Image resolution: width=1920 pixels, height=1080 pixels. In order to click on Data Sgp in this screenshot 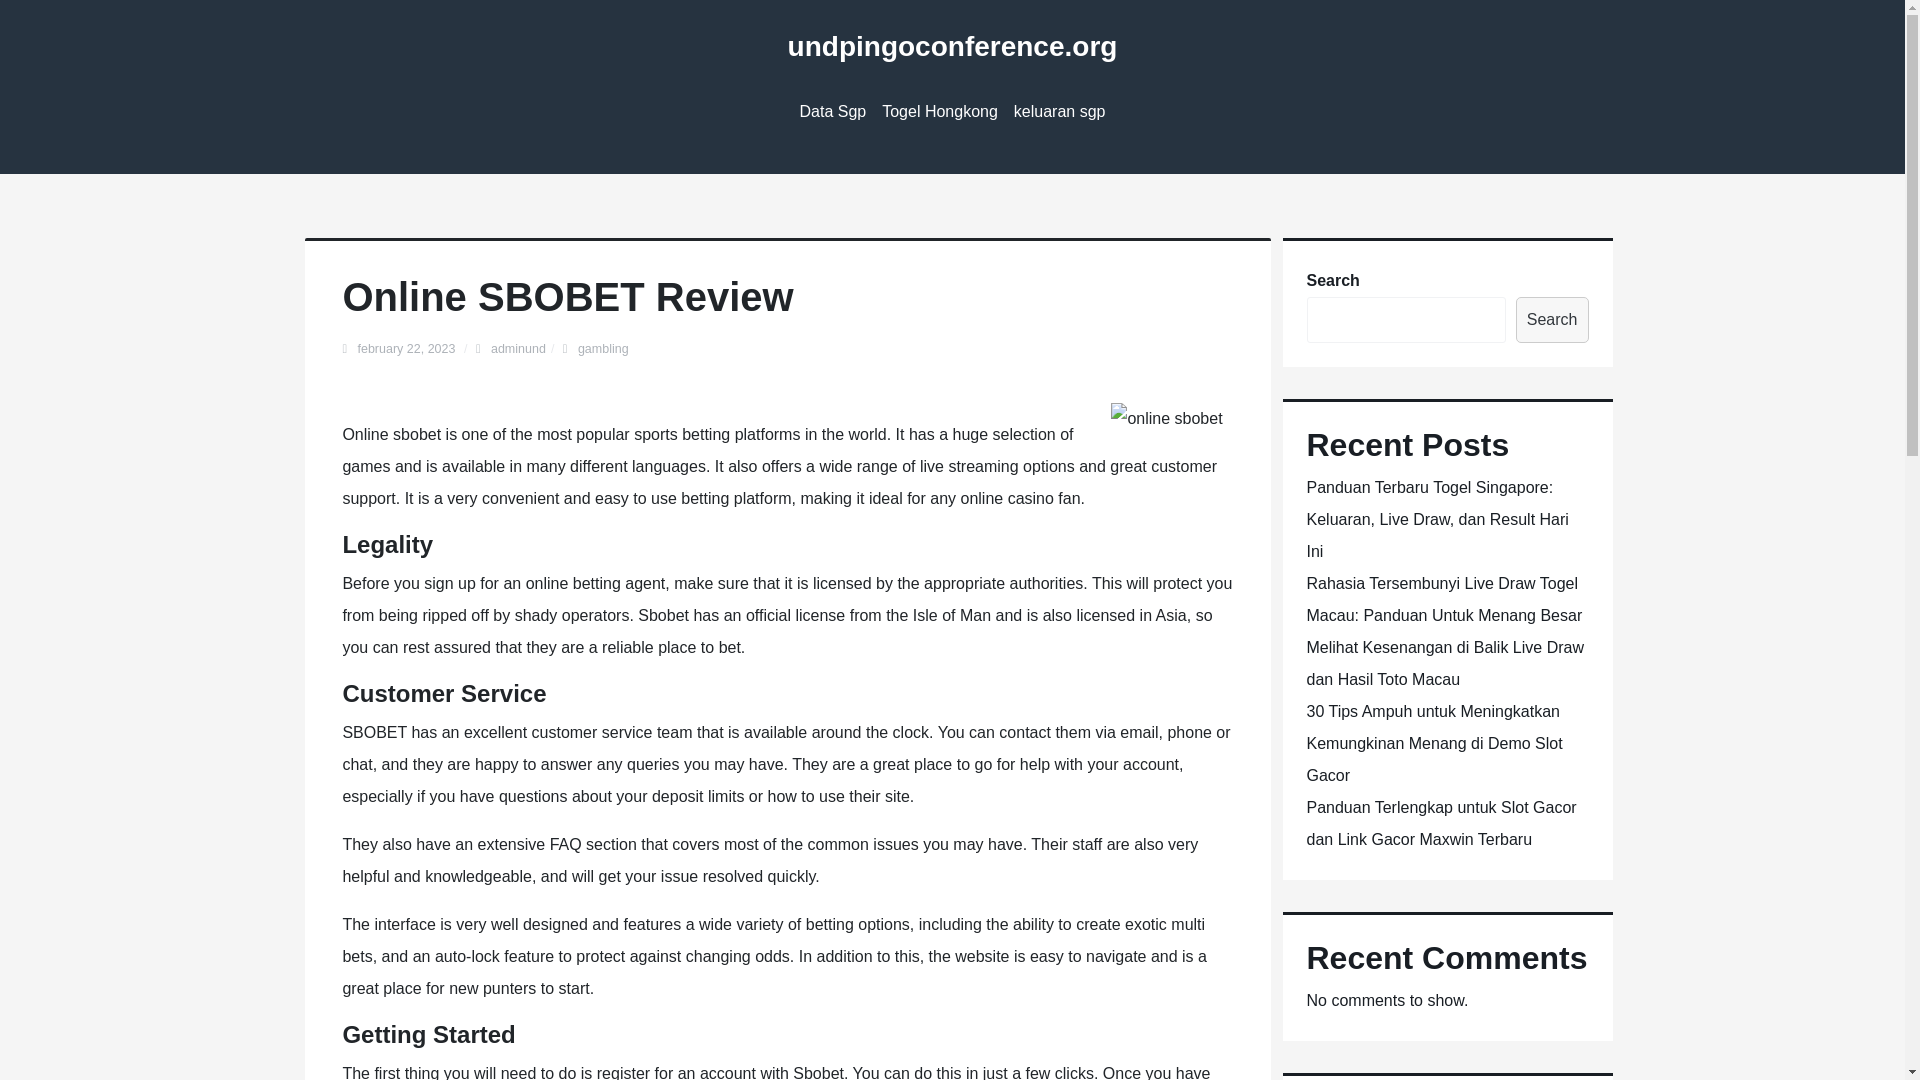, I will do `click(833, 112)`.